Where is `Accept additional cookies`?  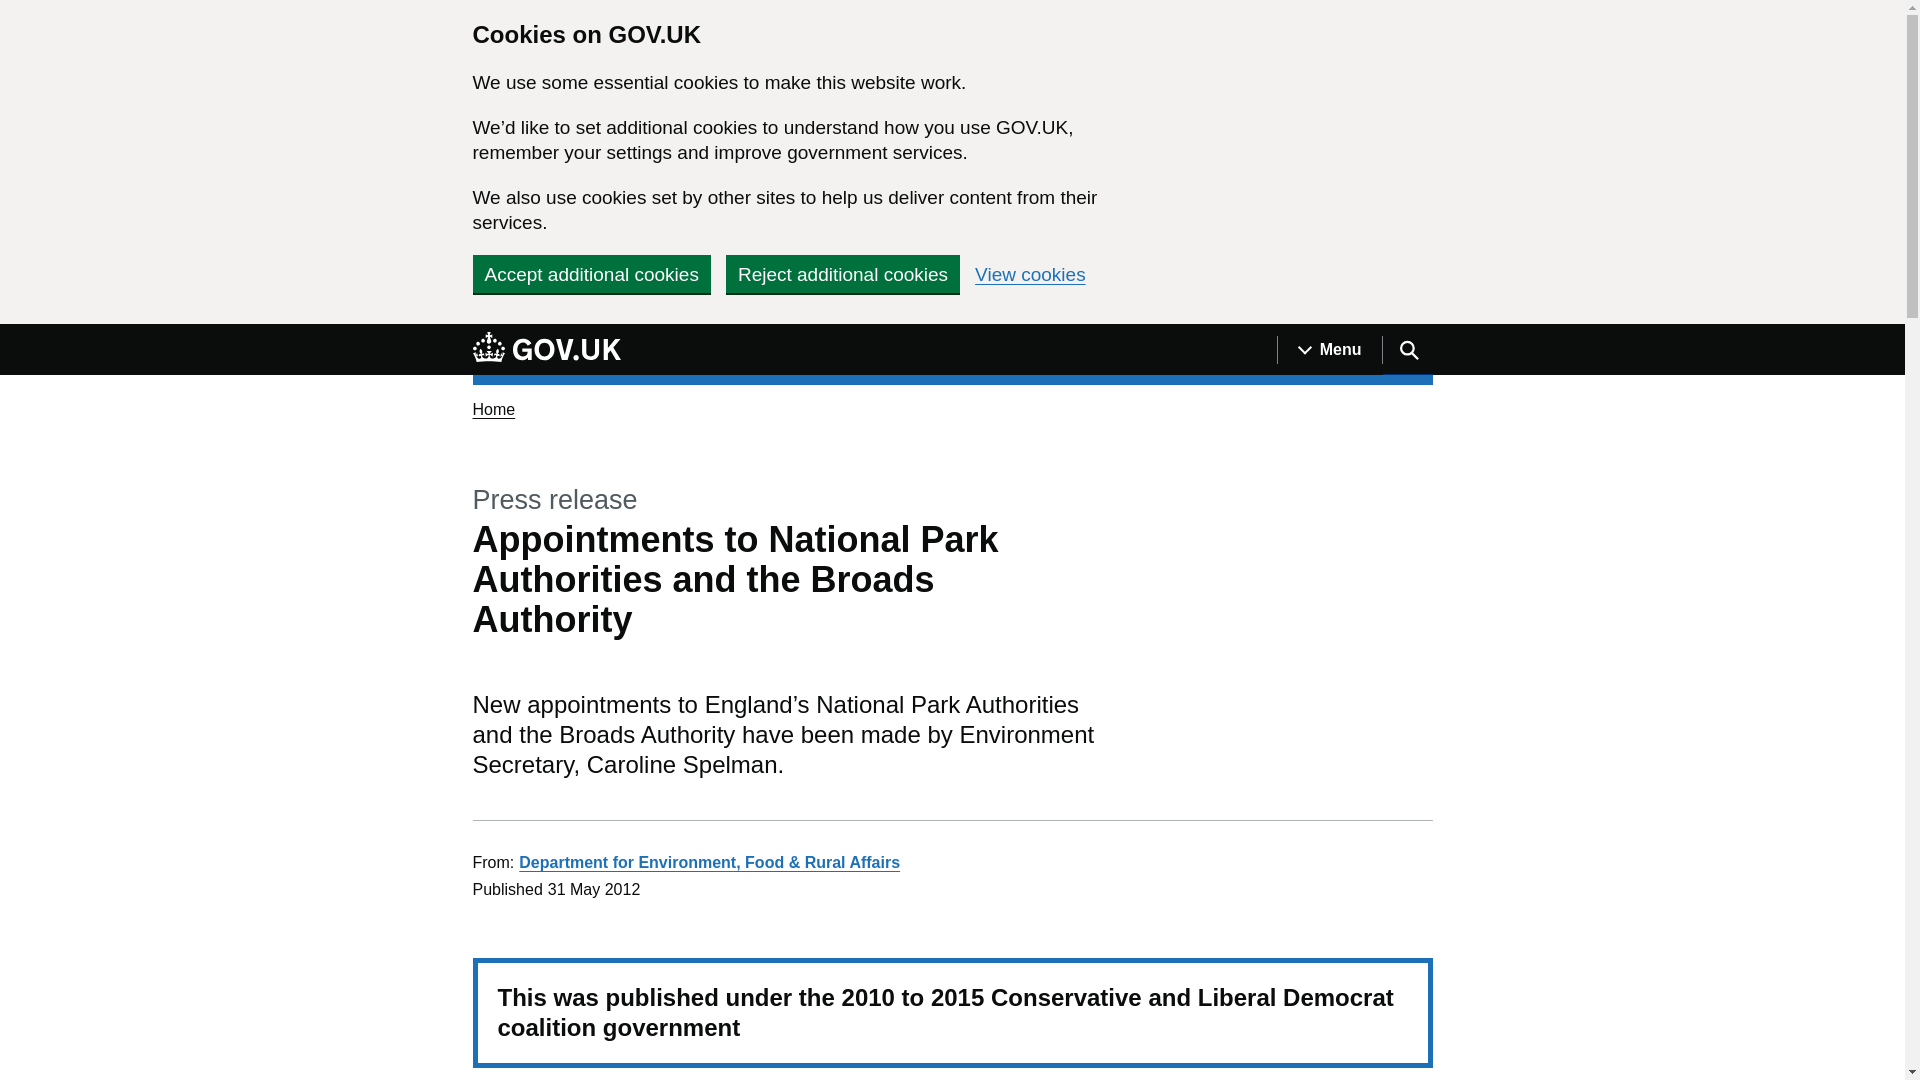
Accept additional cookies is located at coordinates (591, 273).